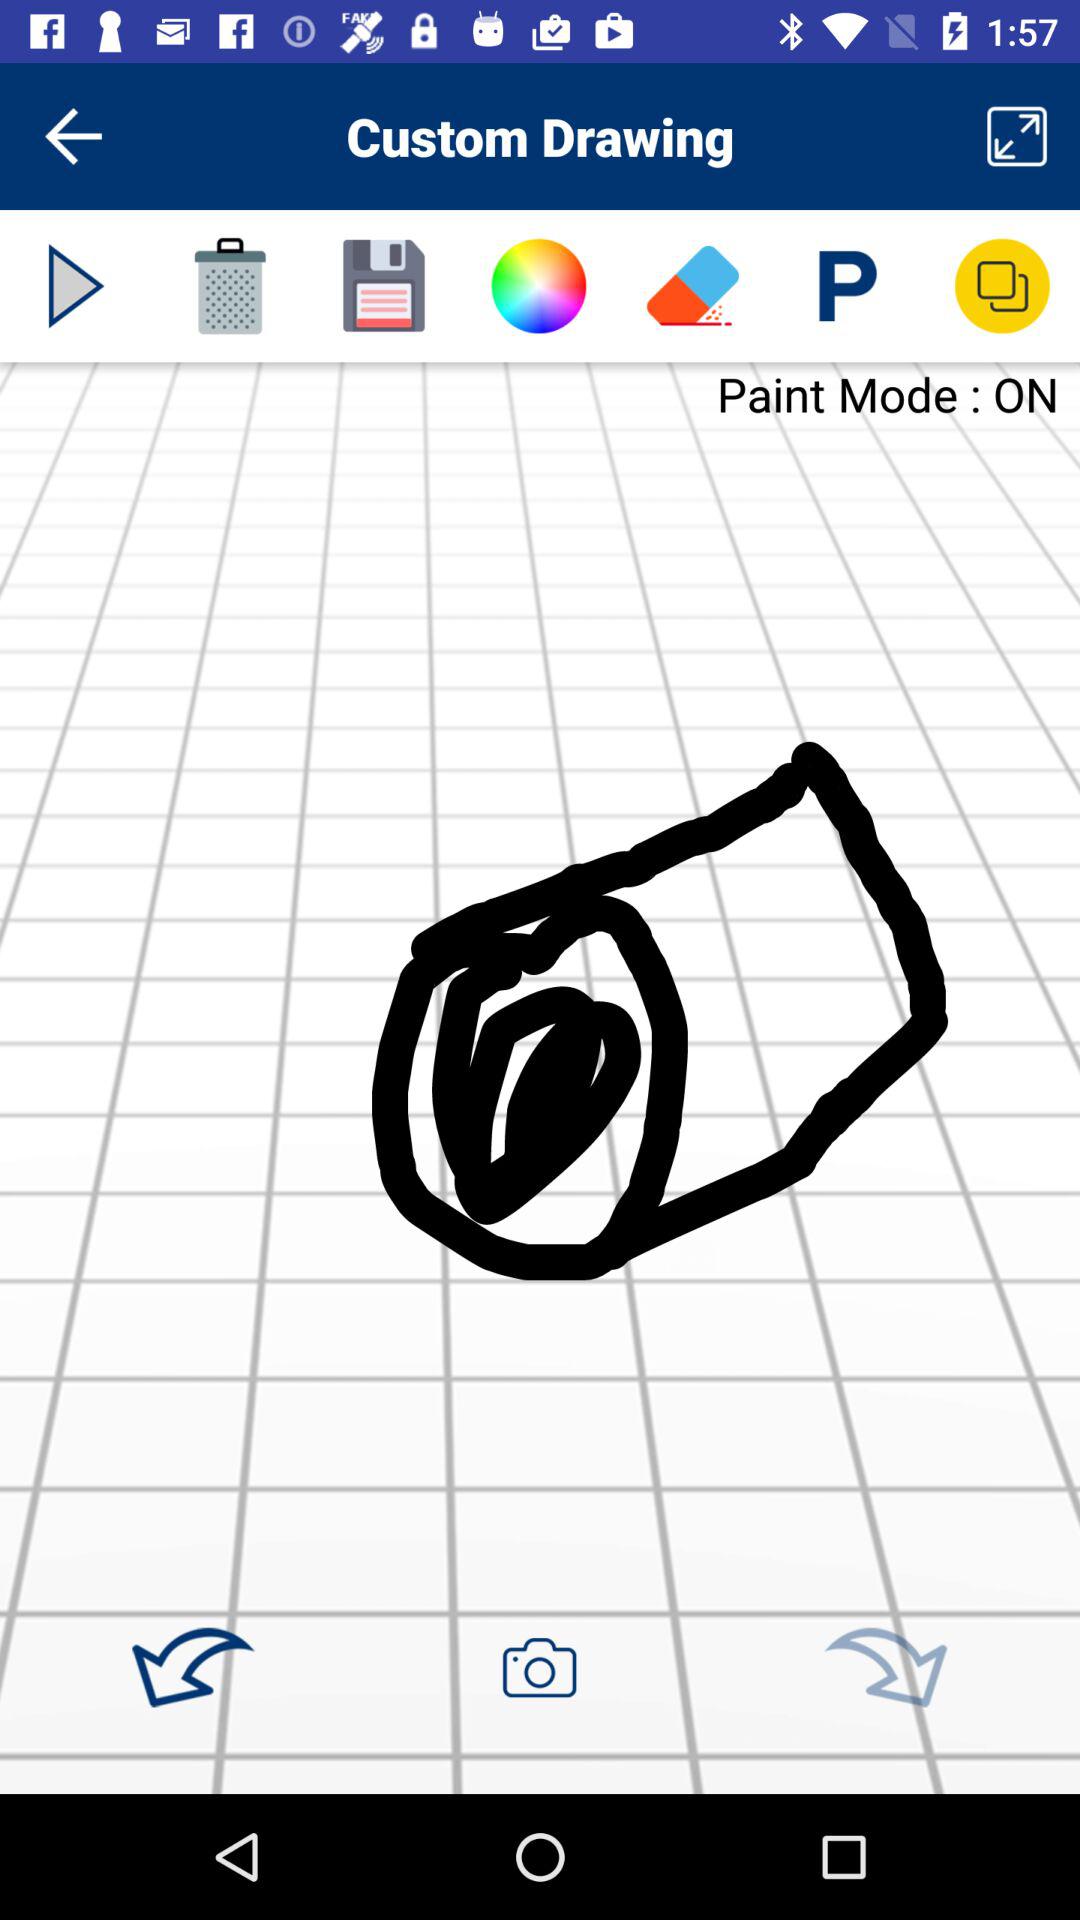  Describe the element at coordinates (539, 1667) in the screenshot. I see `take a photo` at that location.